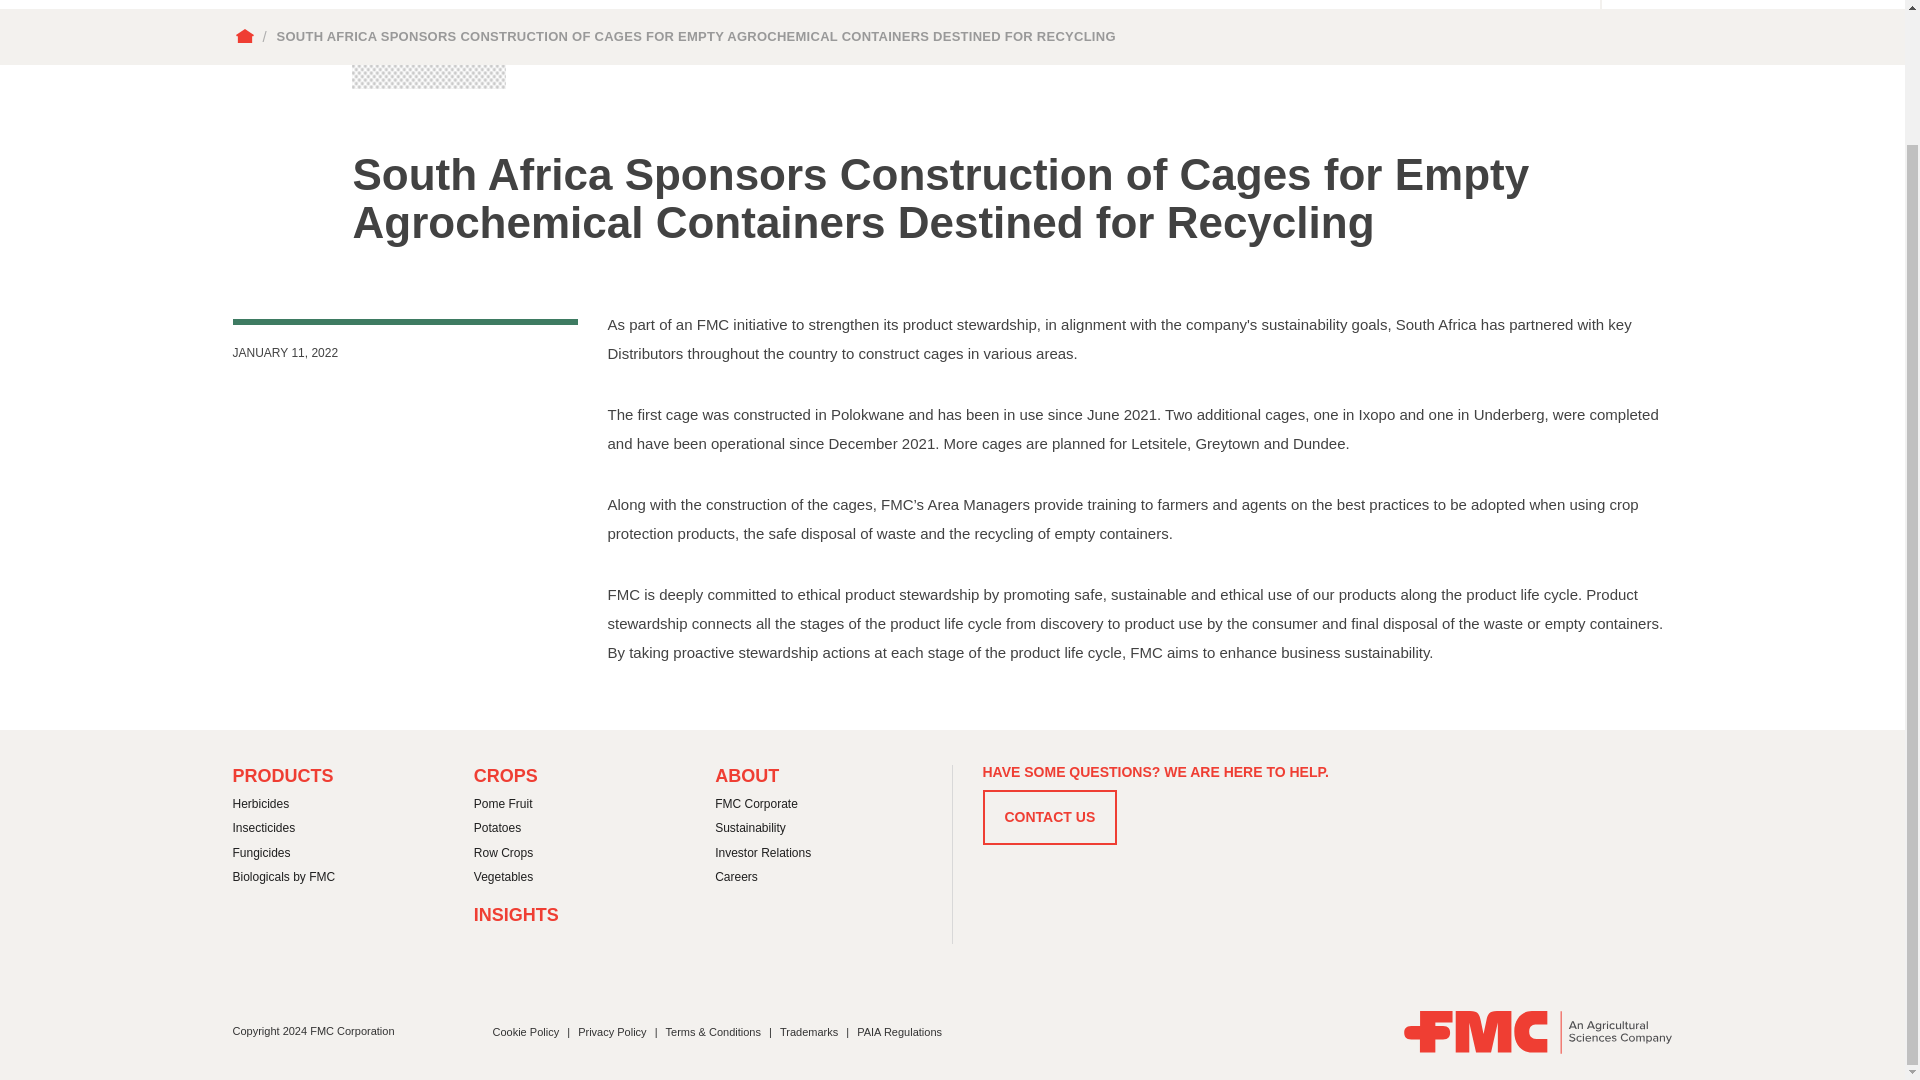 The width and height of the screenshot is (1920, 1080). What do you see at coordinates (736, 878) in the screenshot?
I see `Careers` at bounding box center [736, 878].